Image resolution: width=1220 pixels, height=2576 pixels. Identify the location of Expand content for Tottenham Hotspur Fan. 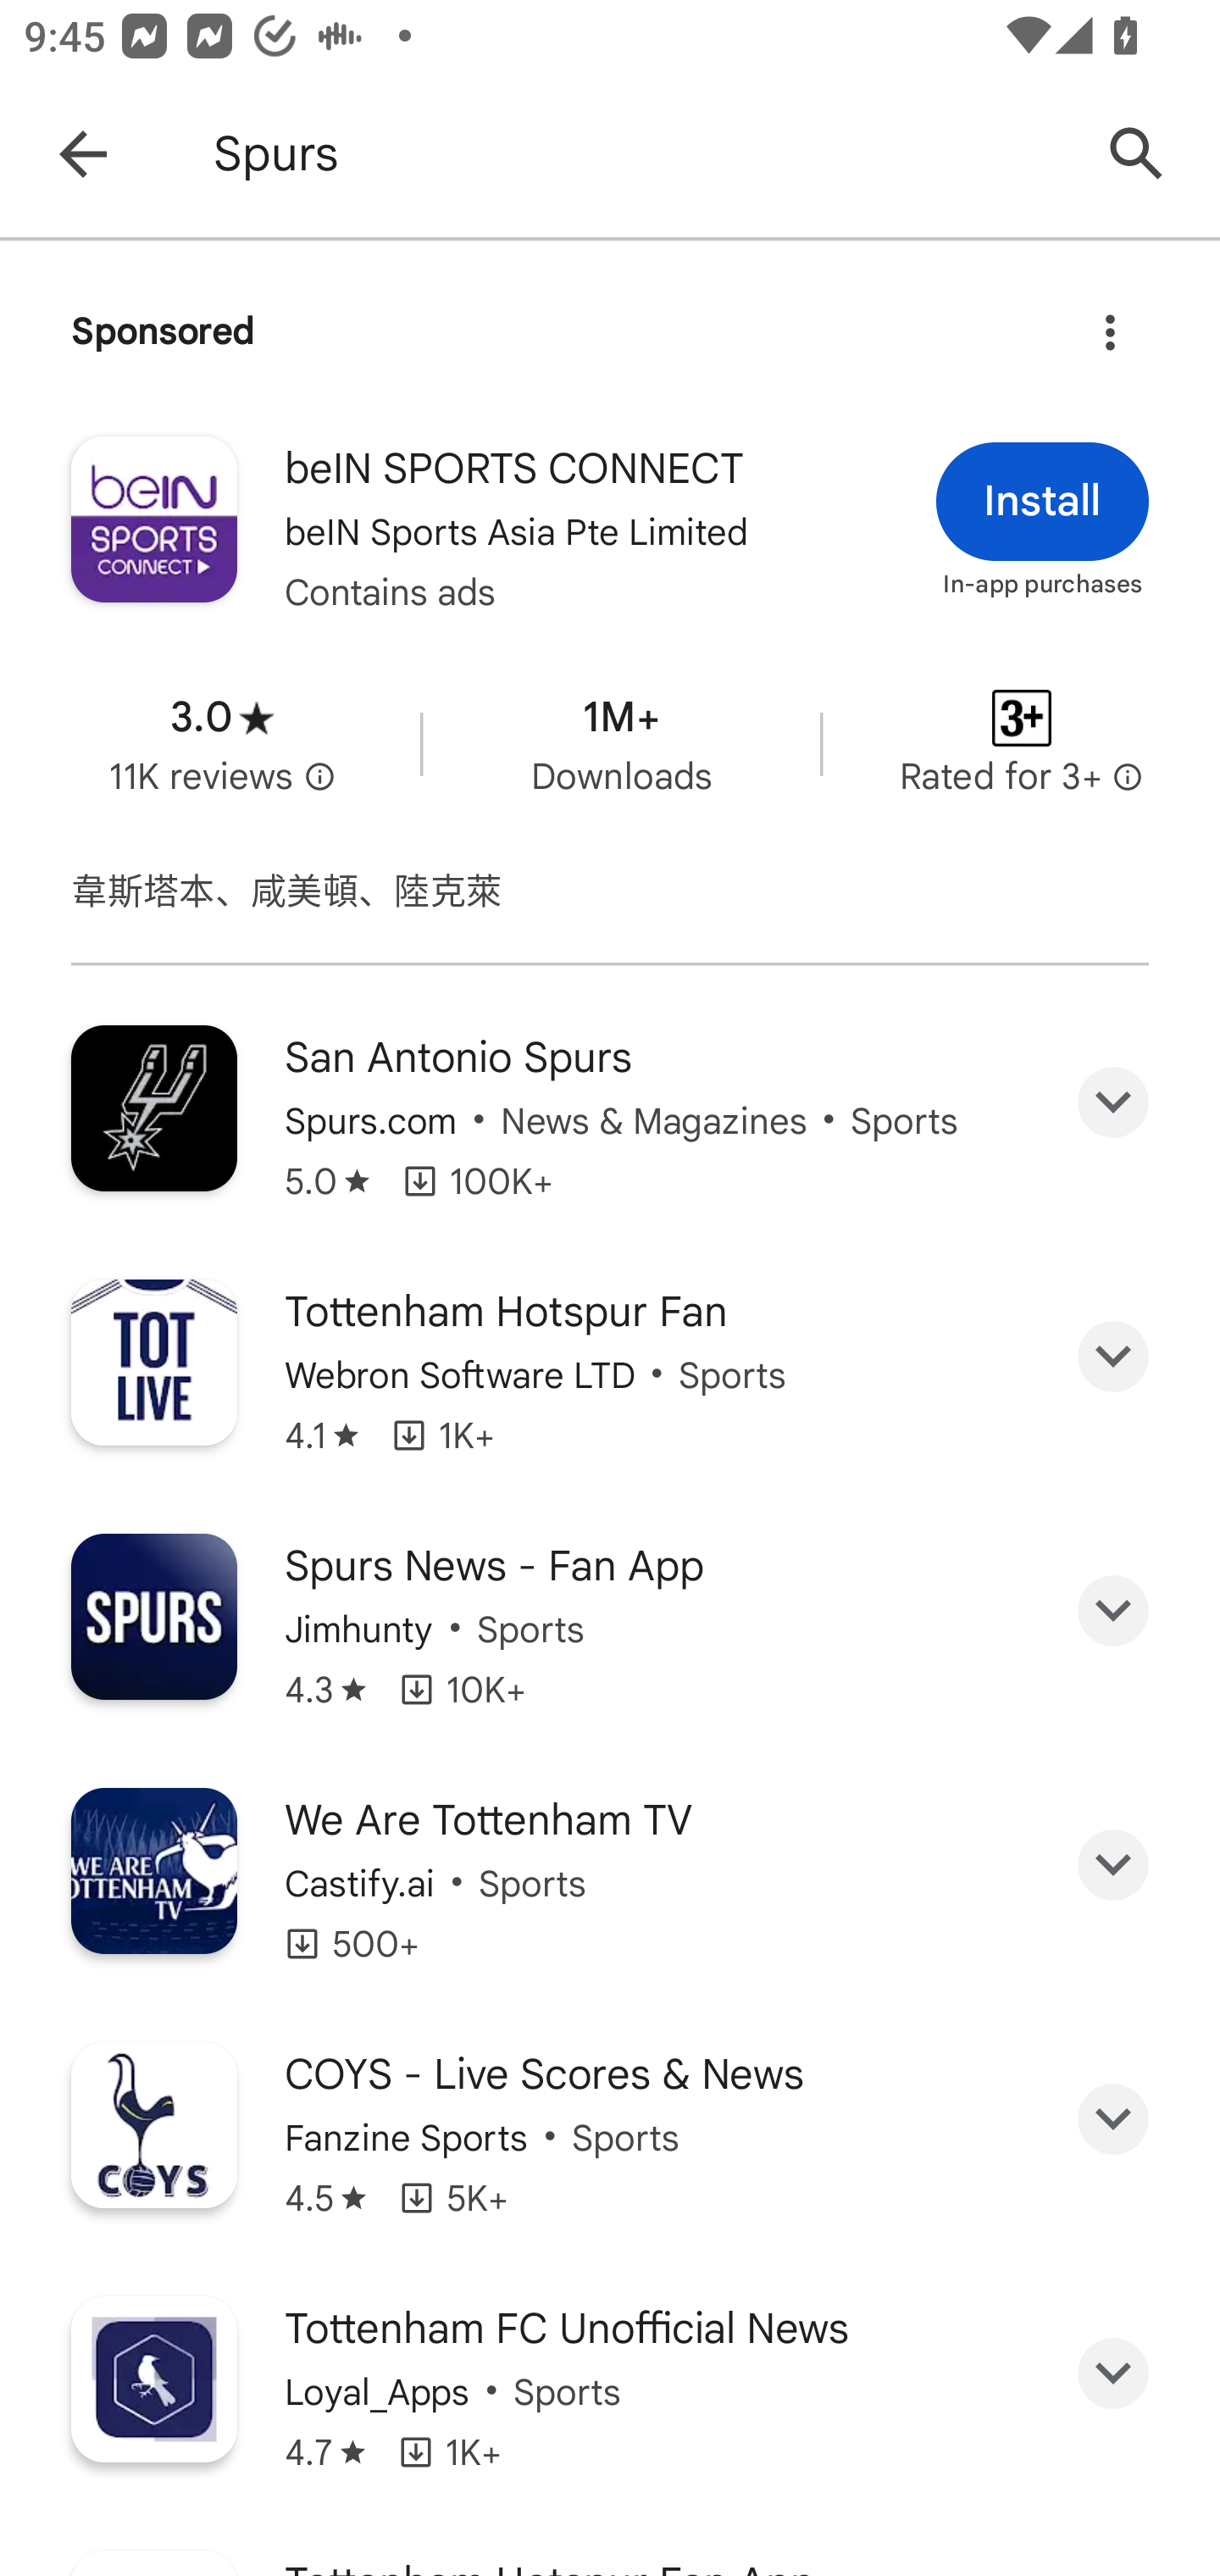
(1113, 1356).